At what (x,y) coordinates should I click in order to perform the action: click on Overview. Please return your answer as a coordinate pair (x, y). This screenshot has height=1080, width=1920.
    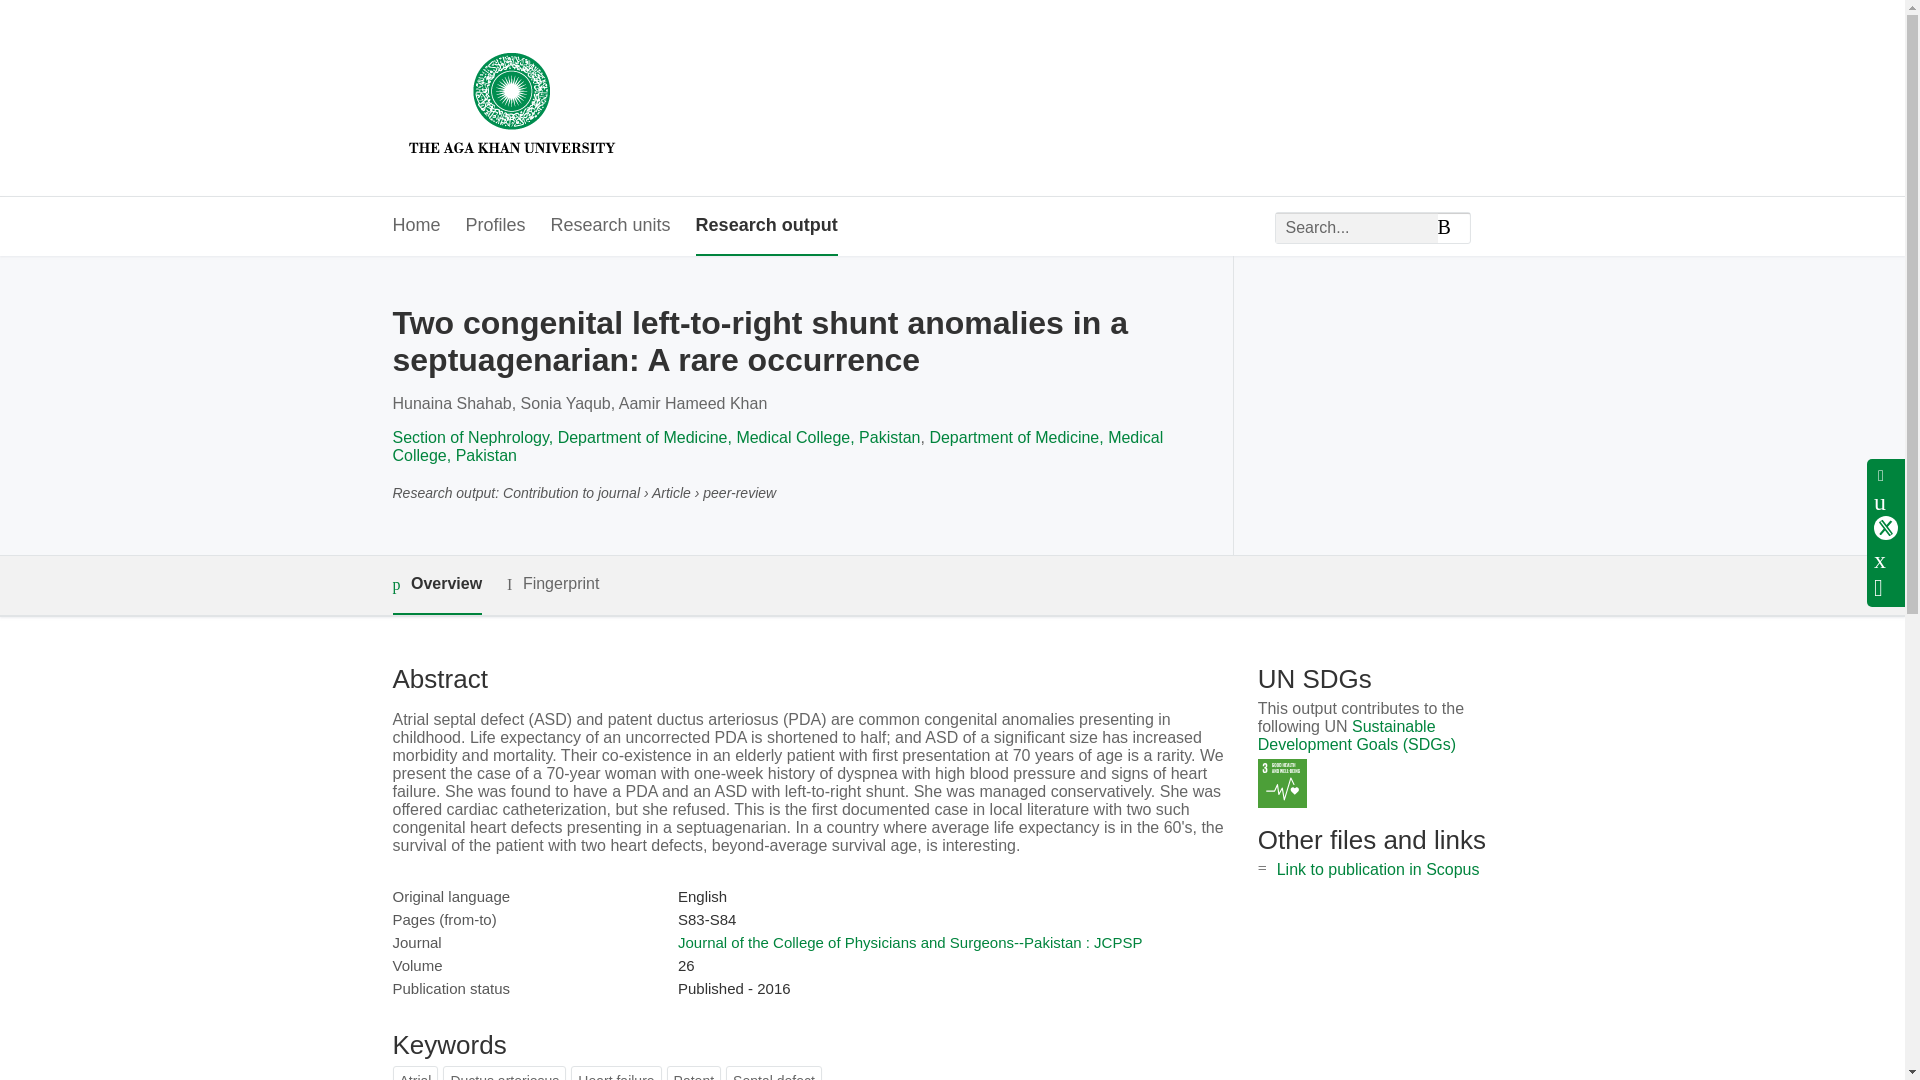
    Looking at the image, I should click on (436, 585).